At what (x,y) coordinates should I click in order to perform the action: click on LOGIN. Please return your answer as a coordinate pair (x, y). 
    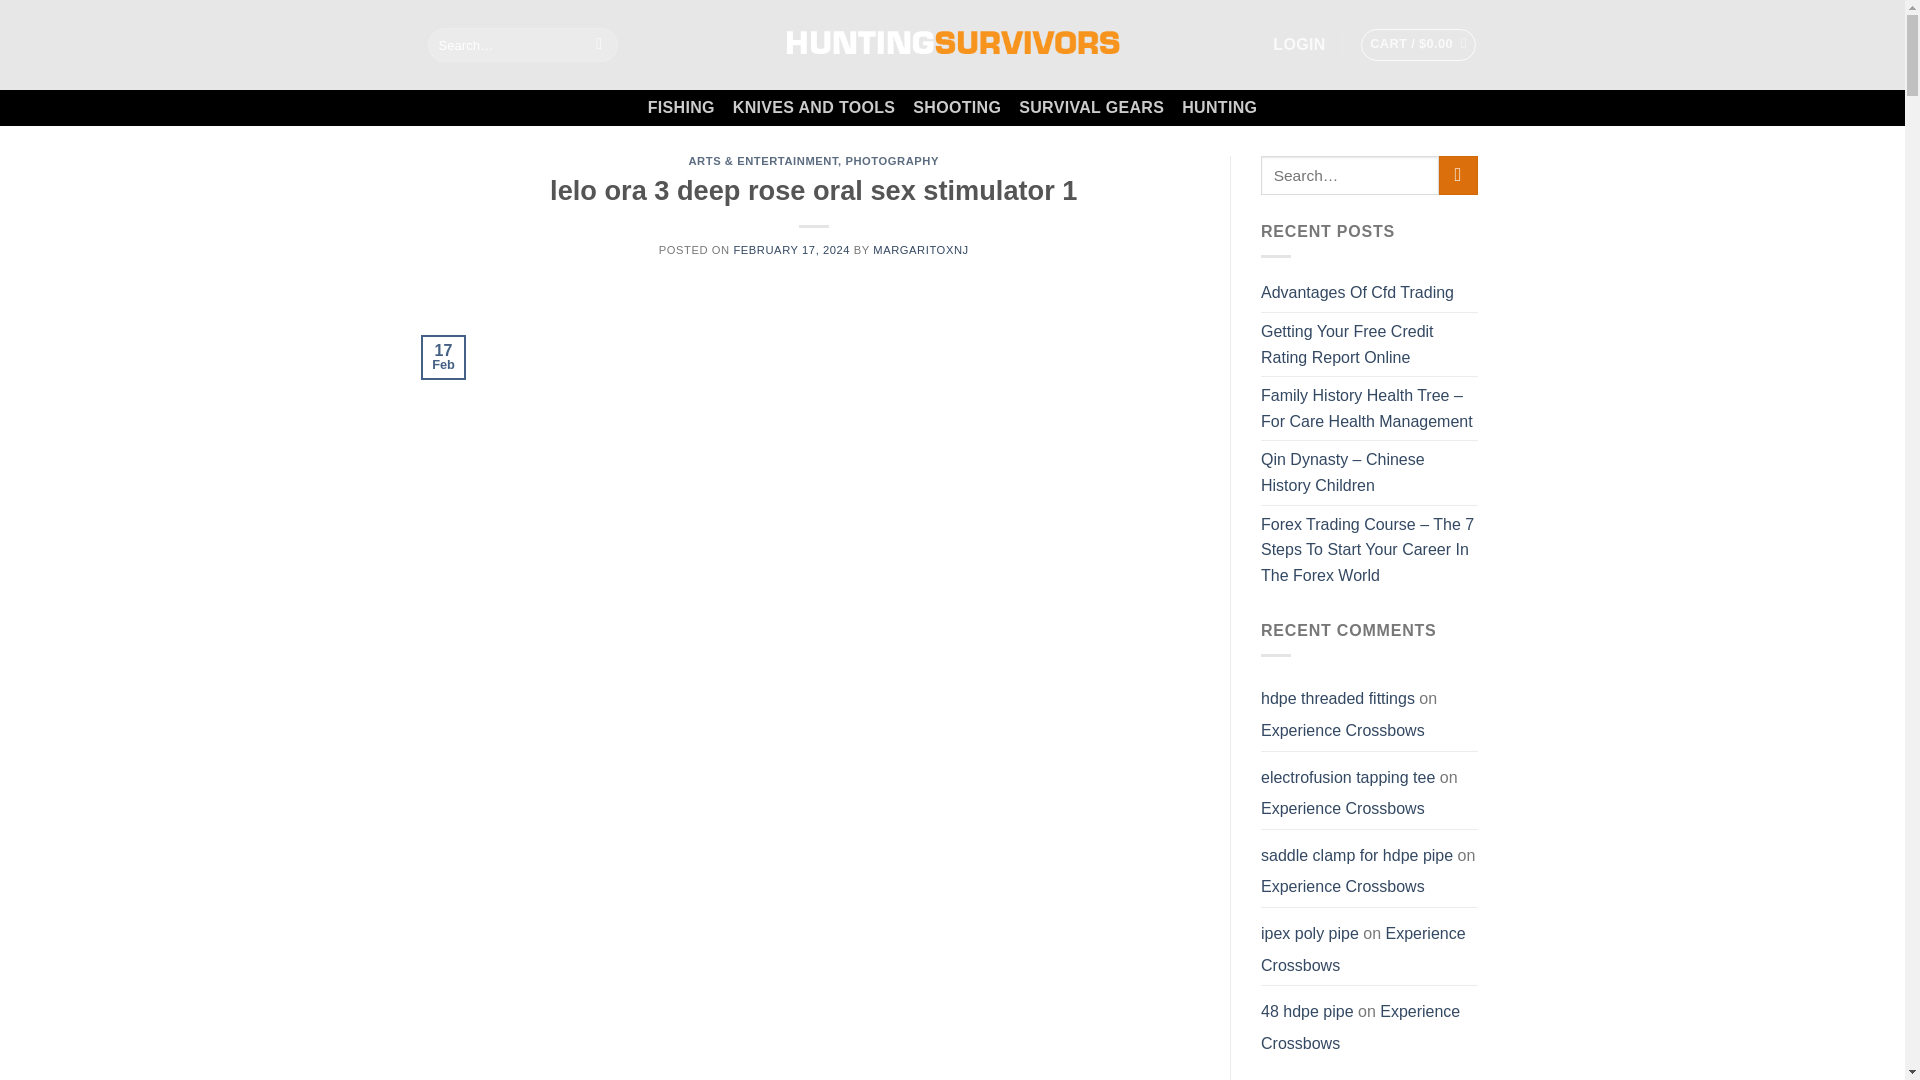
    Looking at the image, I should click on (1298, 44).